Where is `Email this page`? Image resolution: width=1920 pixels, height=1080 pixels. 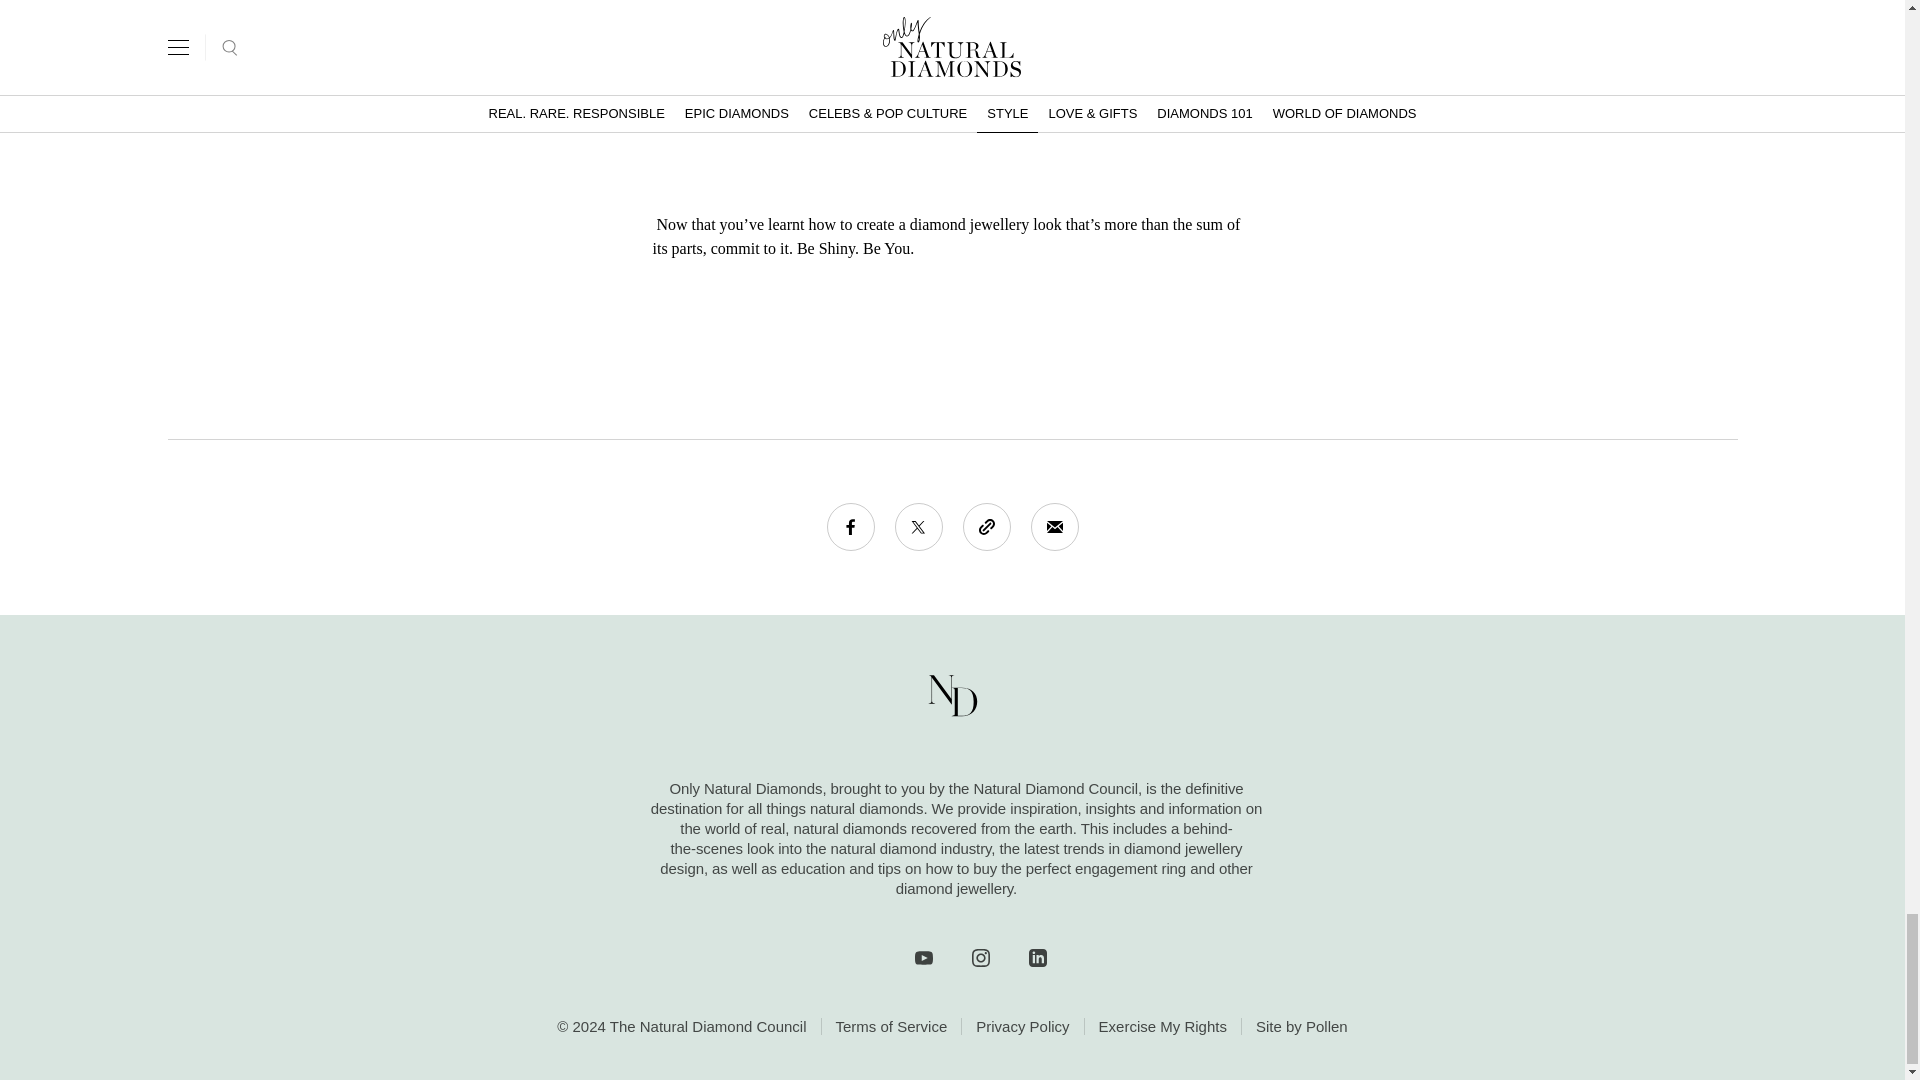
Email this page is located at coordinates (1053, 526).